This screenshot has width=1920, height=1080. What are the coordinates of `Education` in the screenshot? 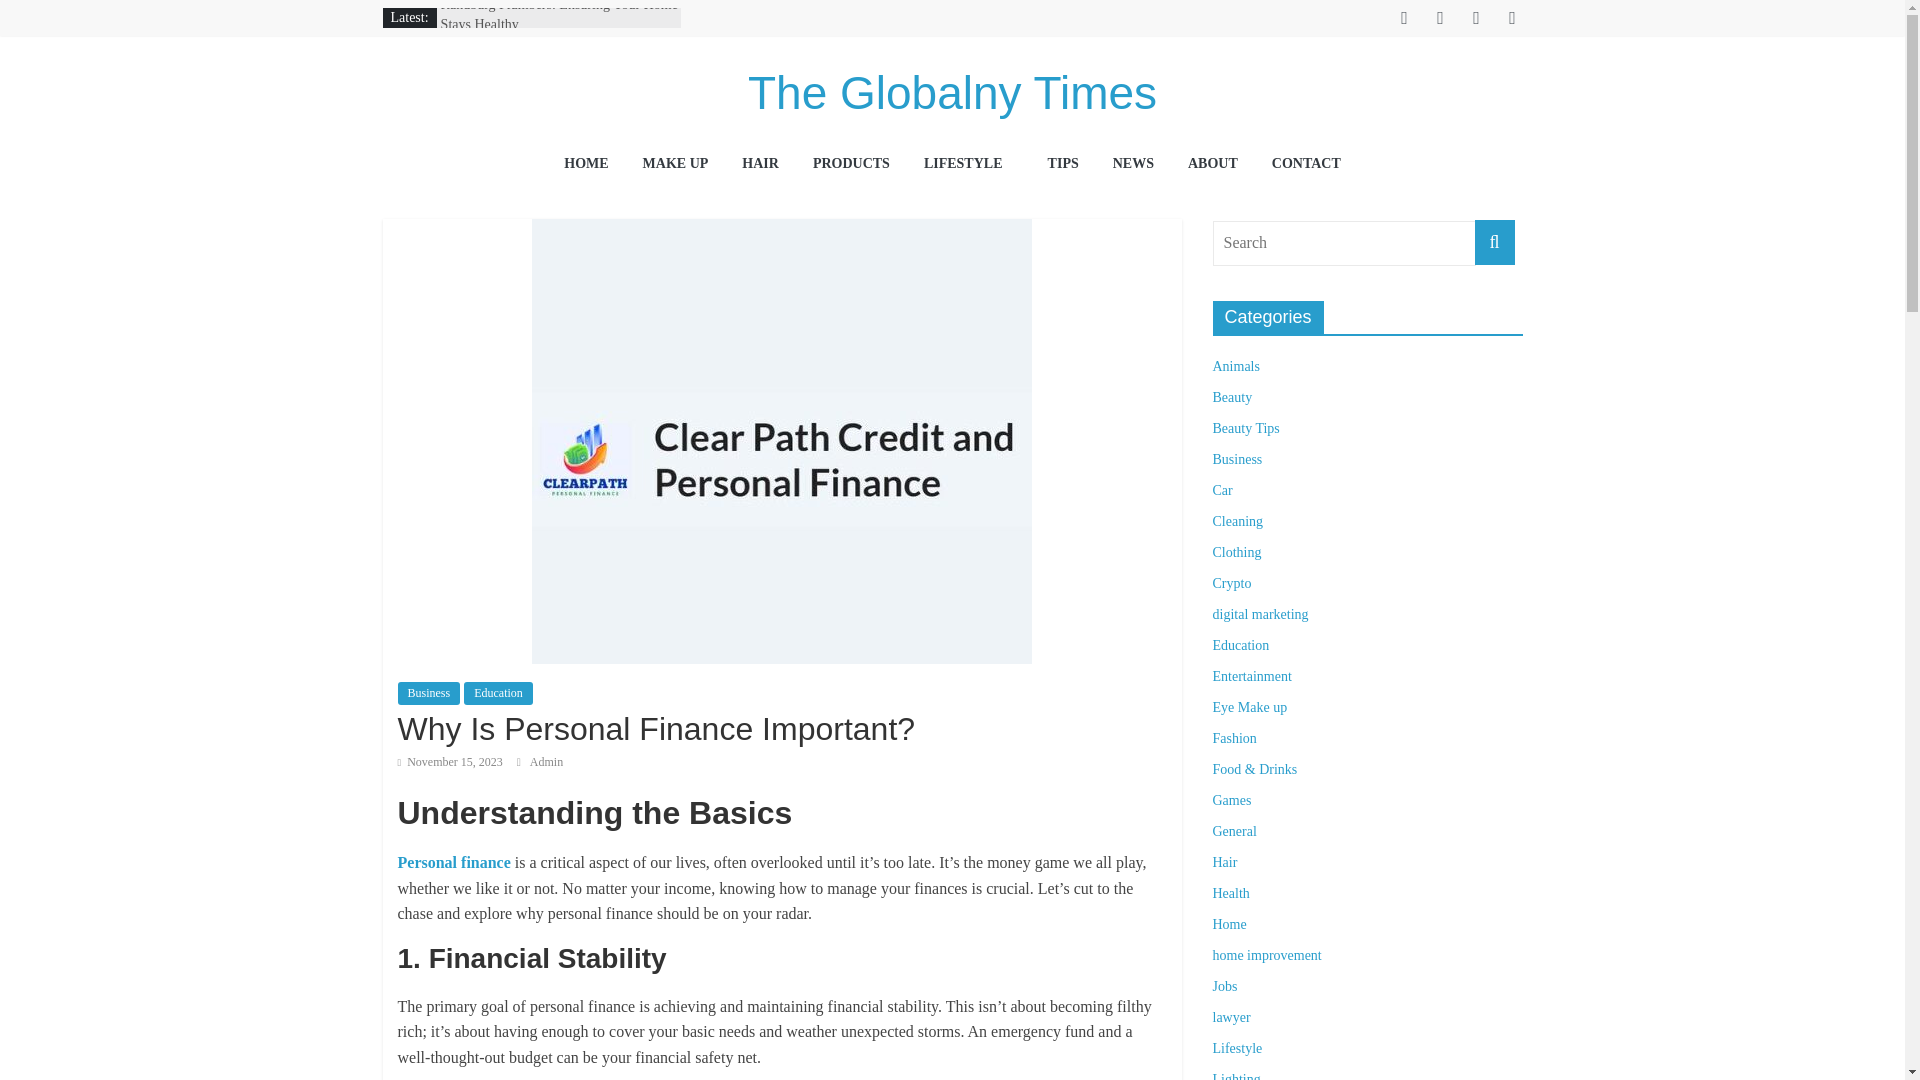 It's located at (498, 692).